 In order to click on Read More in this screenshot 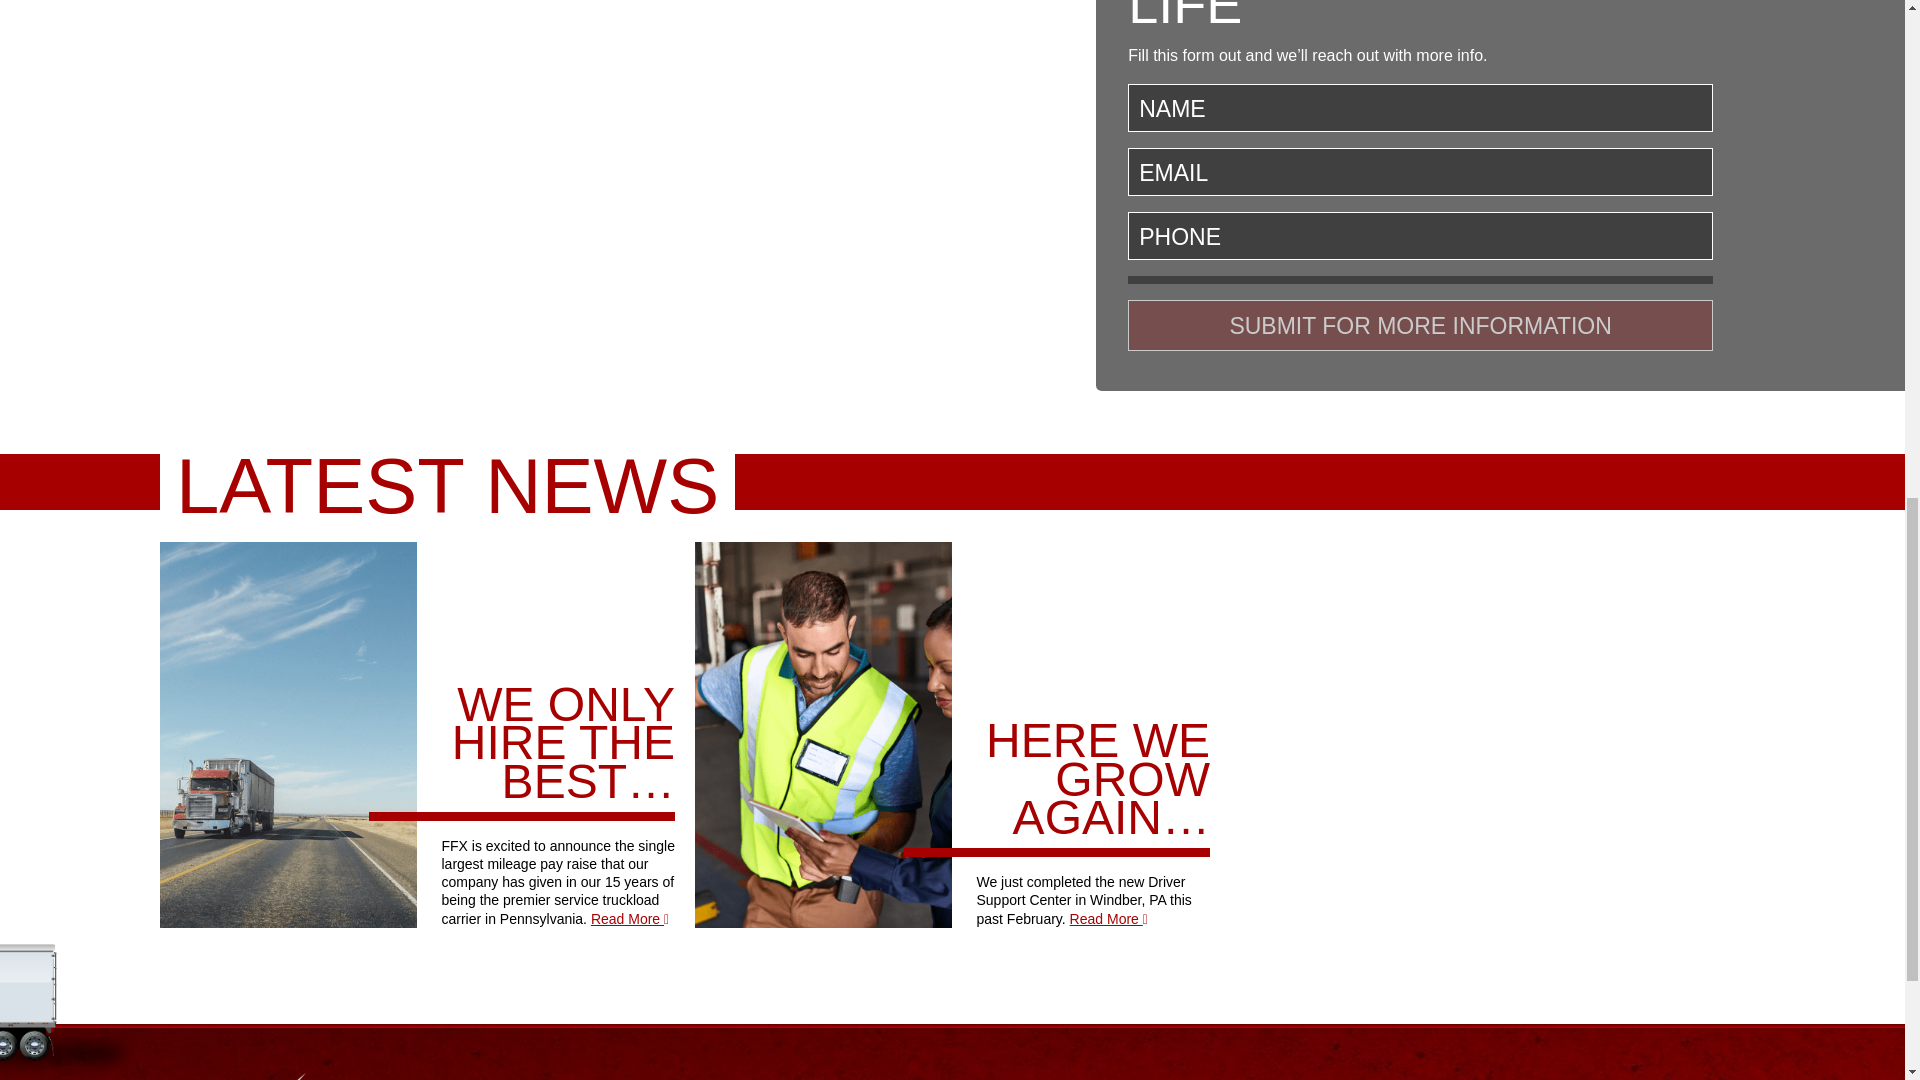, I will do `click(630, 918)`.